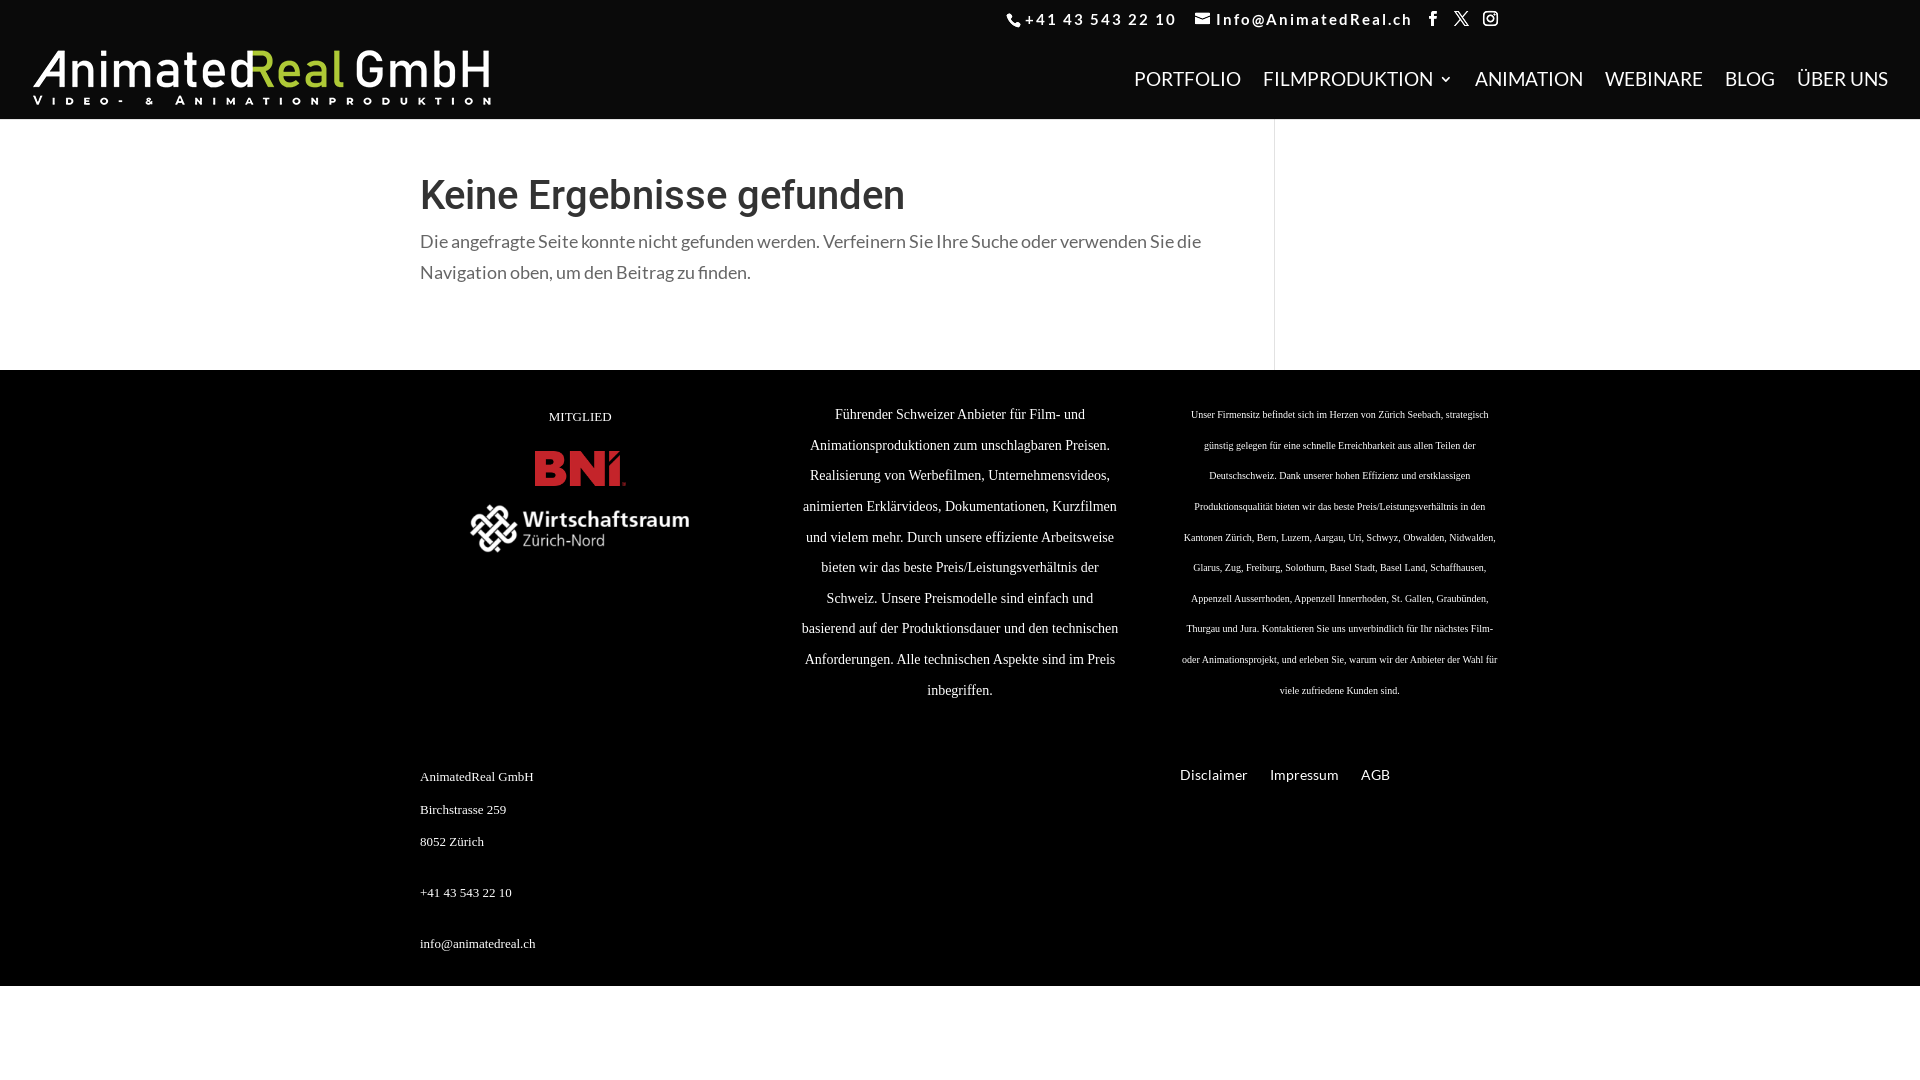 The width and height of the screenshot is (1920, 1080). What do you see at coordinates (1214, 779) in the screenshot?
I see `Disclaimer` at bounding box center [1214, 779].